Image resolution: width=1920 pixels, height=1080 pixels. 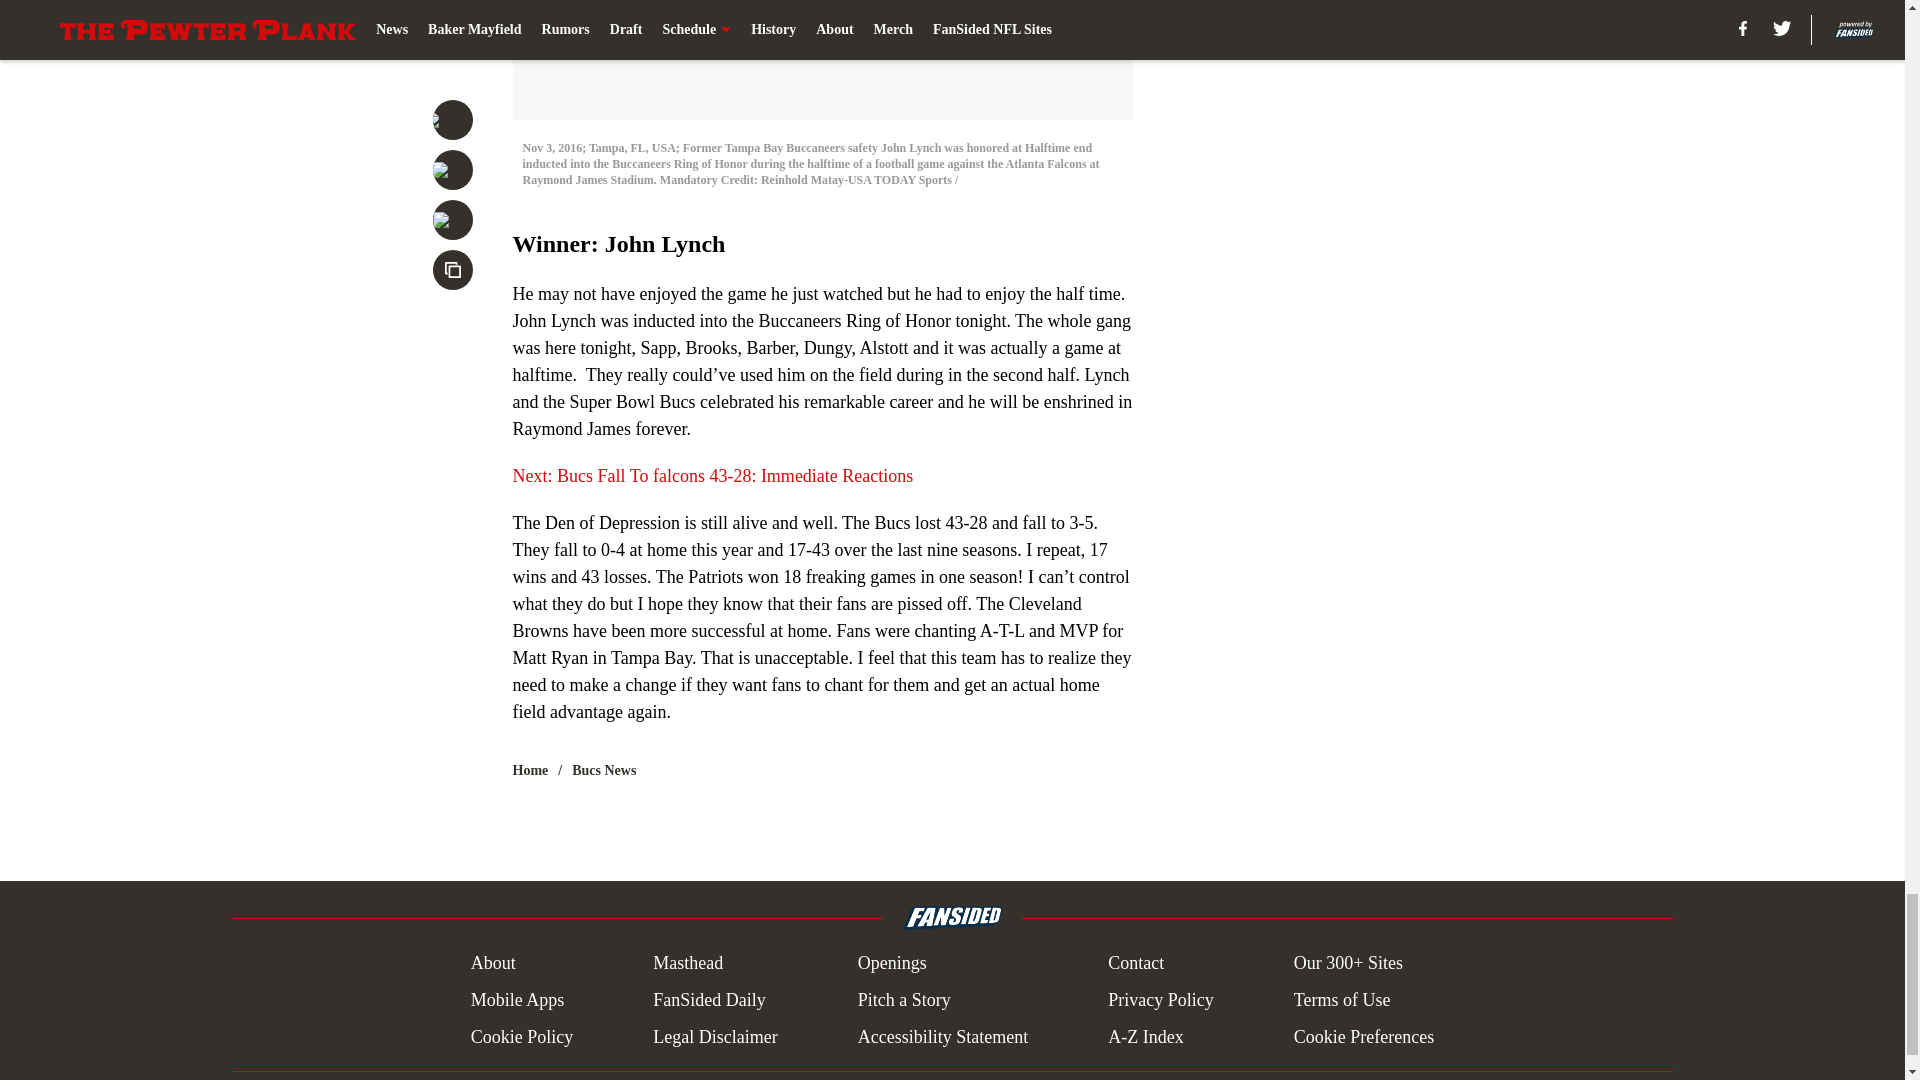 I want to click on Home, so click(x=530, y=770).